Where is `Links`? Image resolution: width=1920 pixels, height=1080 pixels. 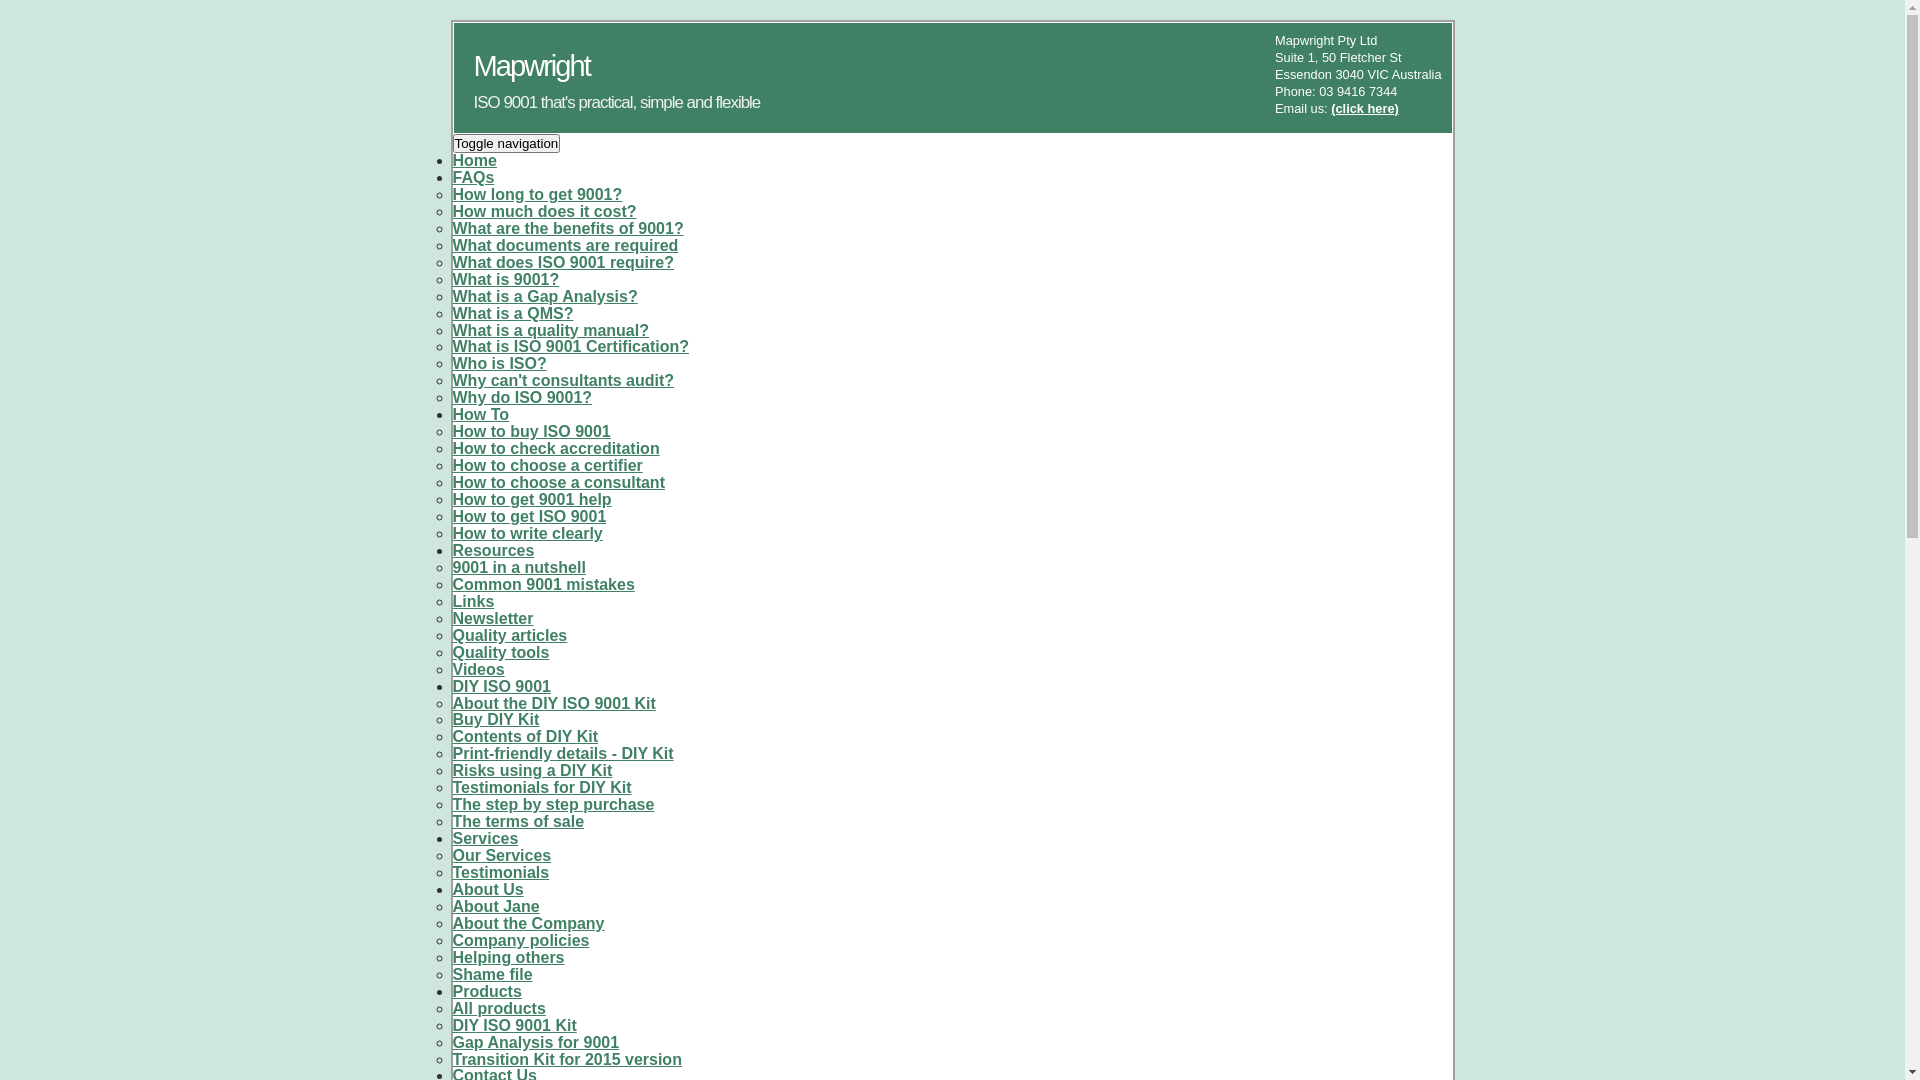
Links is located at coordinates (472, 602).